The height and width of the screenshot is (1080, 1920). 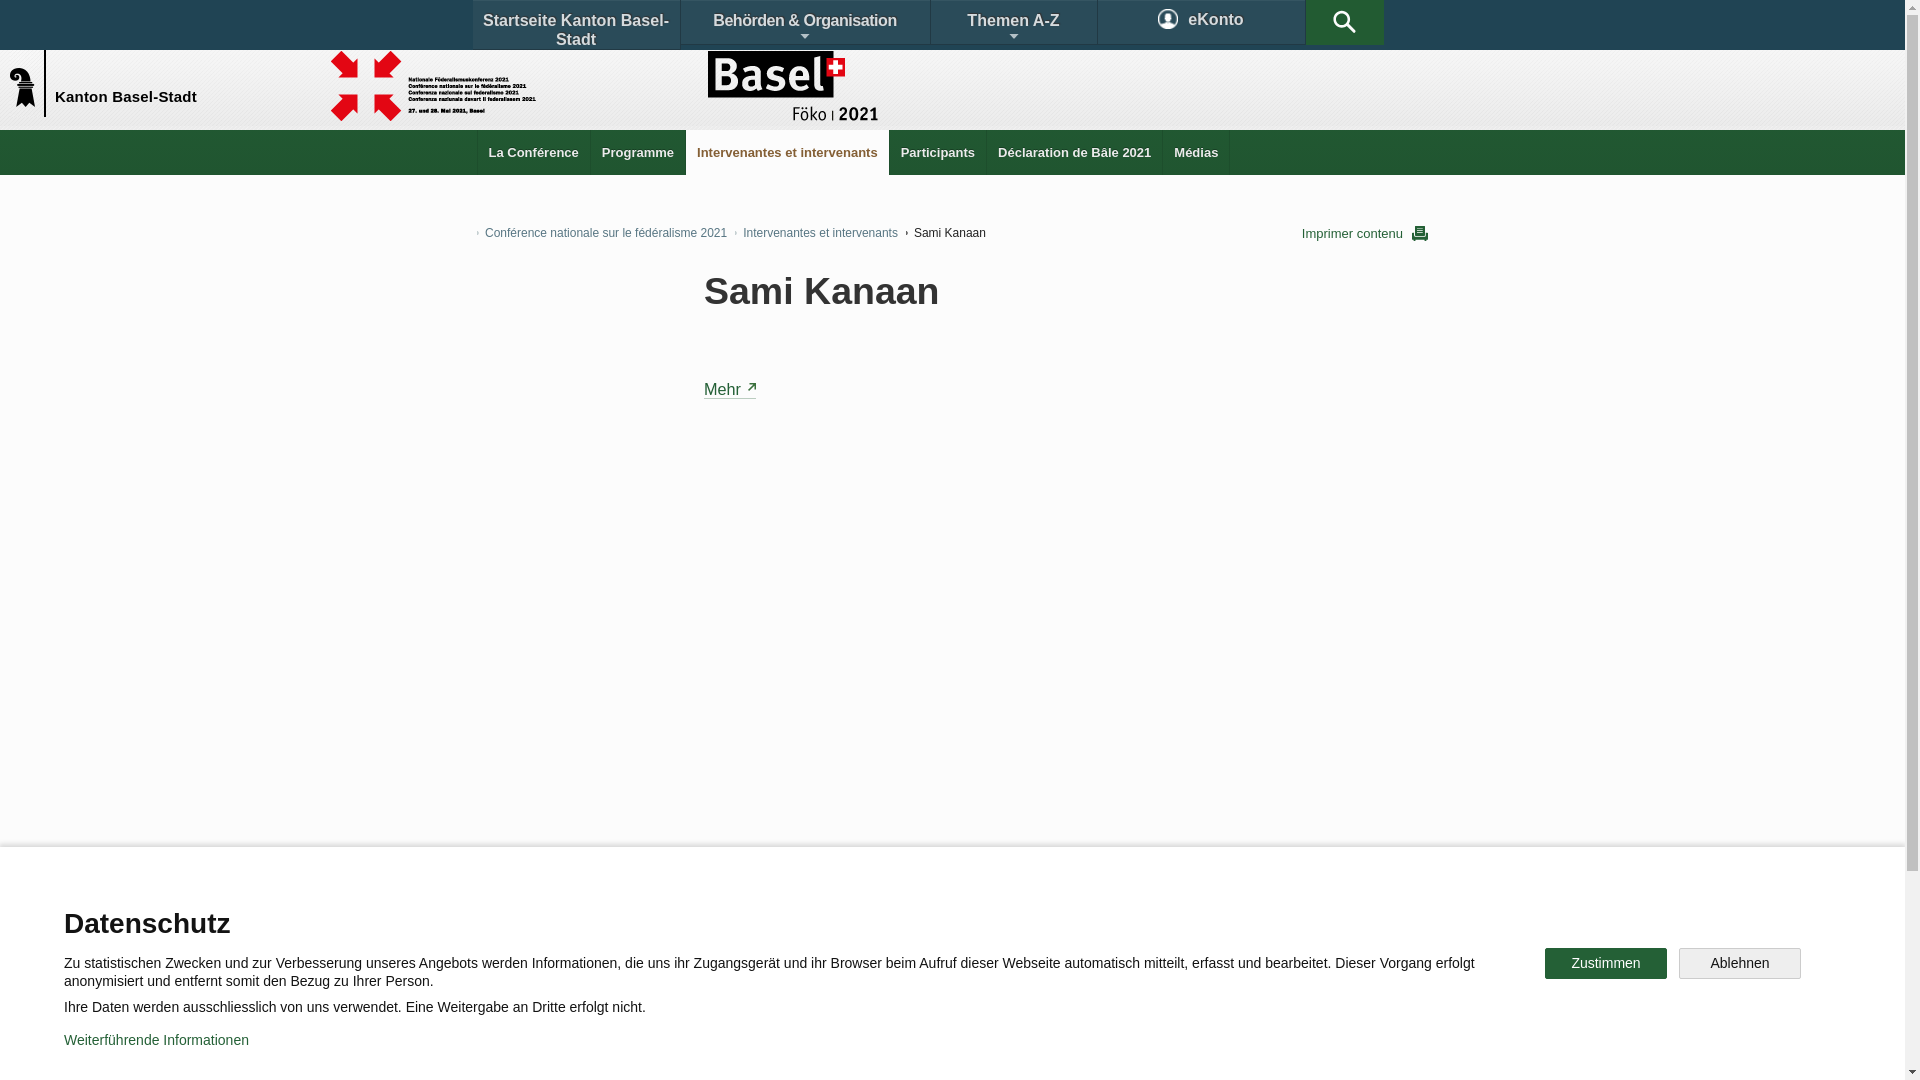 I want to click on Facebook, so click(x=722, y=984).